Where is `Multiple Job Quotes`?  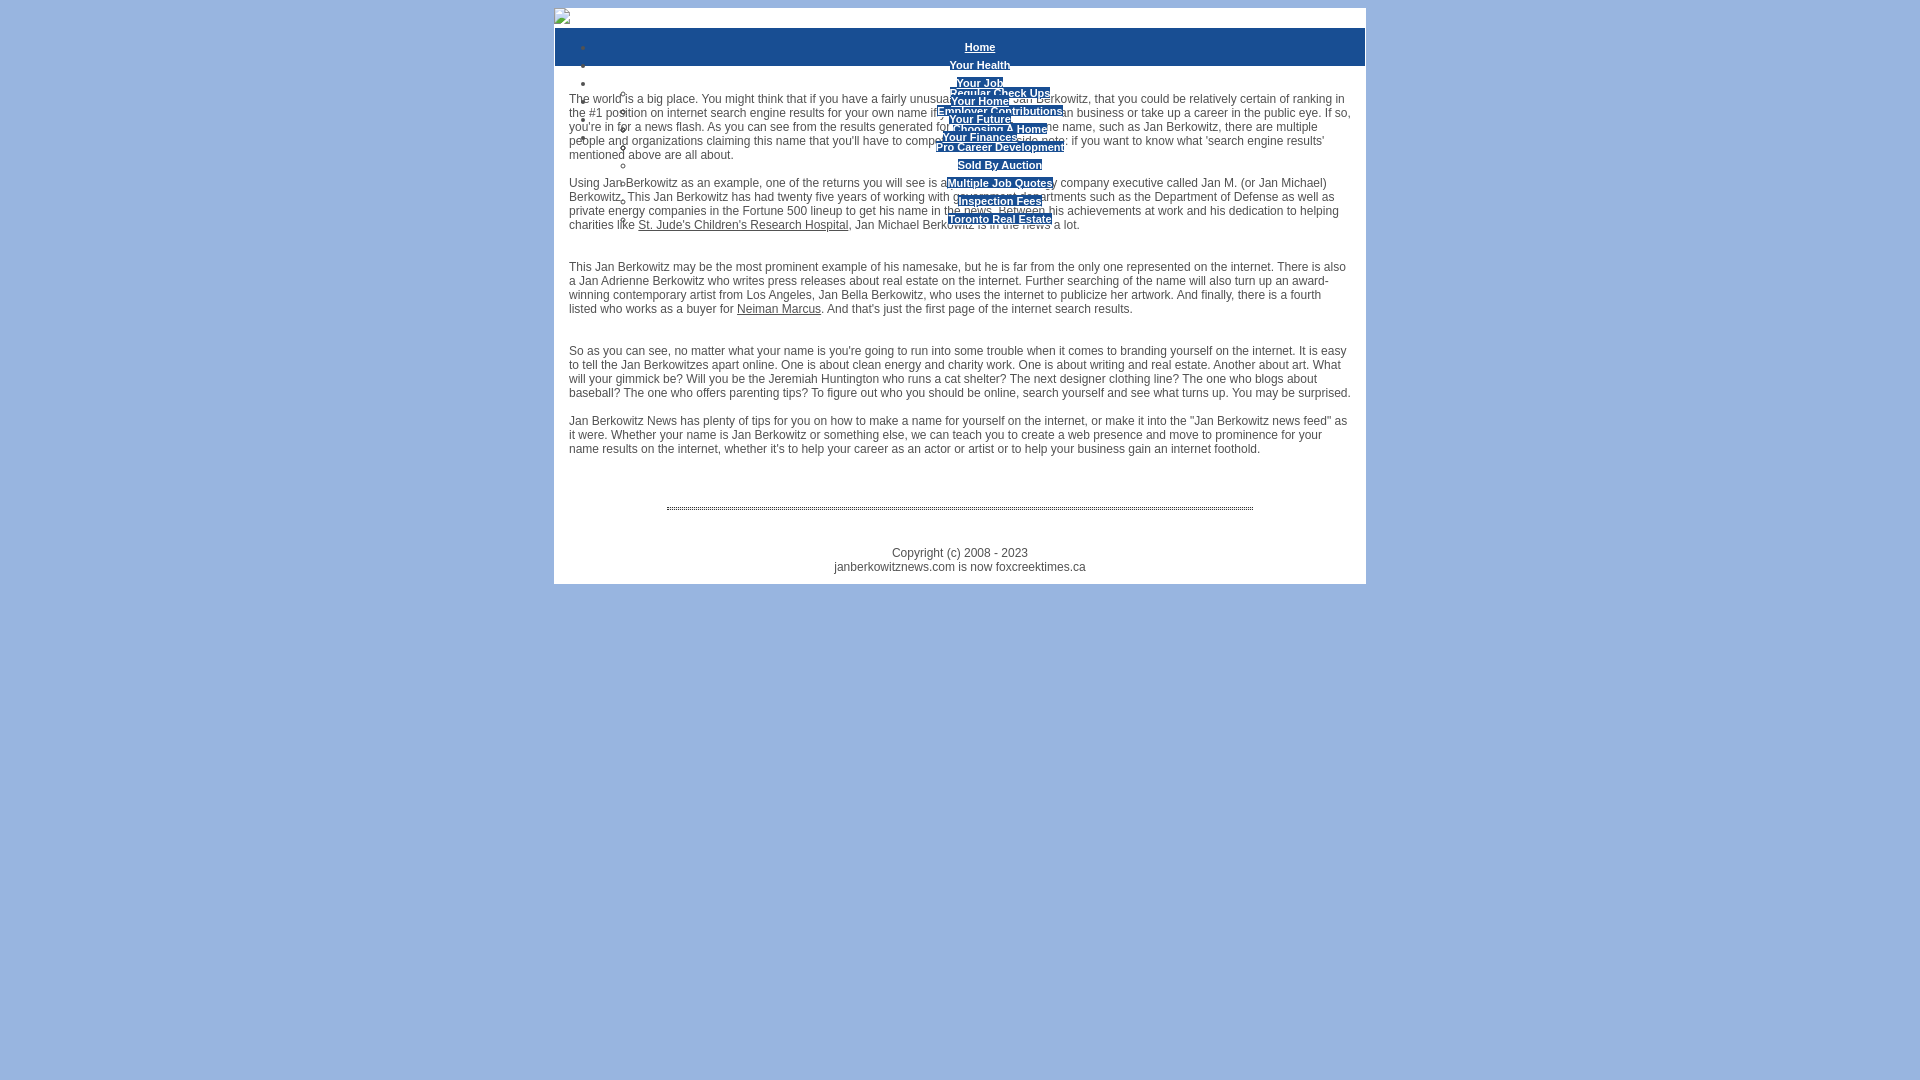
Multiple Job Quotes is located at coordinates (1000, 183).